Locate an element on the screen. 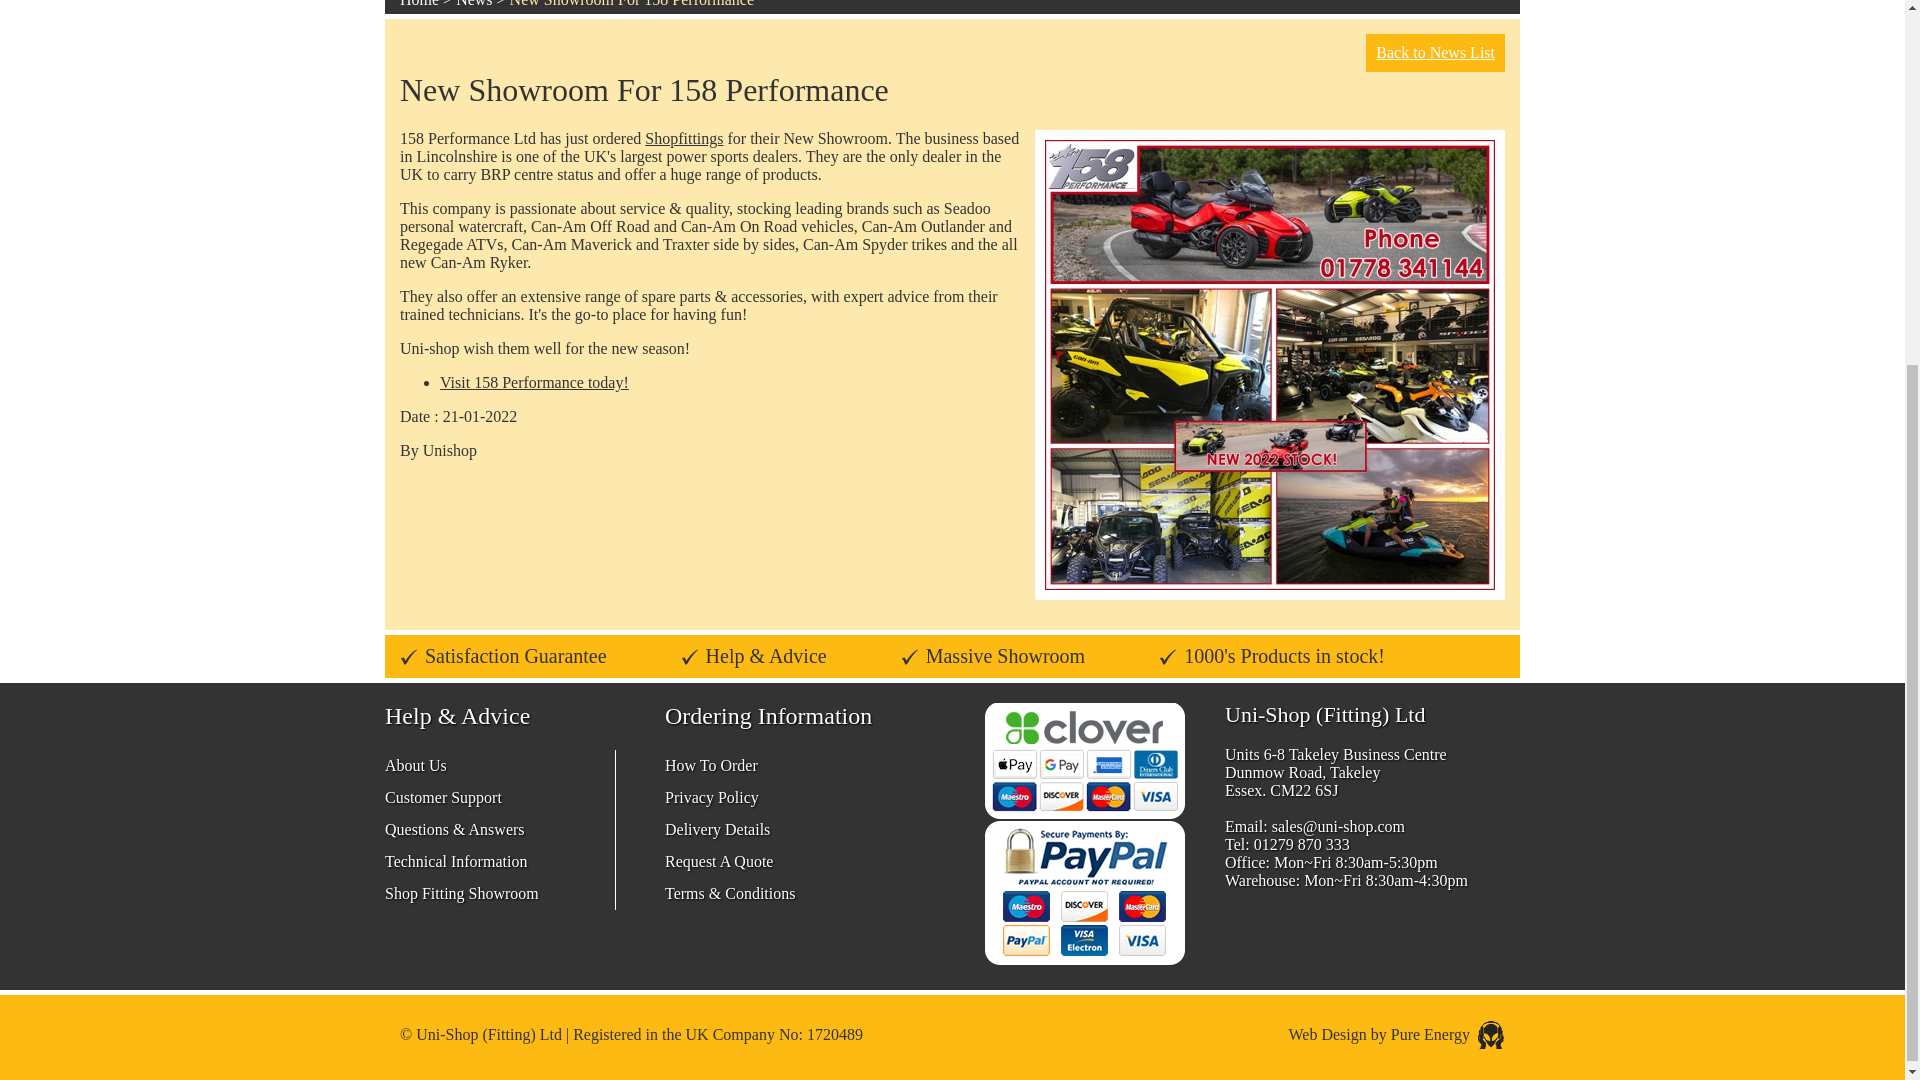 This screenshot has width=1920, height=1080. Home is located at coordinates (419, 4).